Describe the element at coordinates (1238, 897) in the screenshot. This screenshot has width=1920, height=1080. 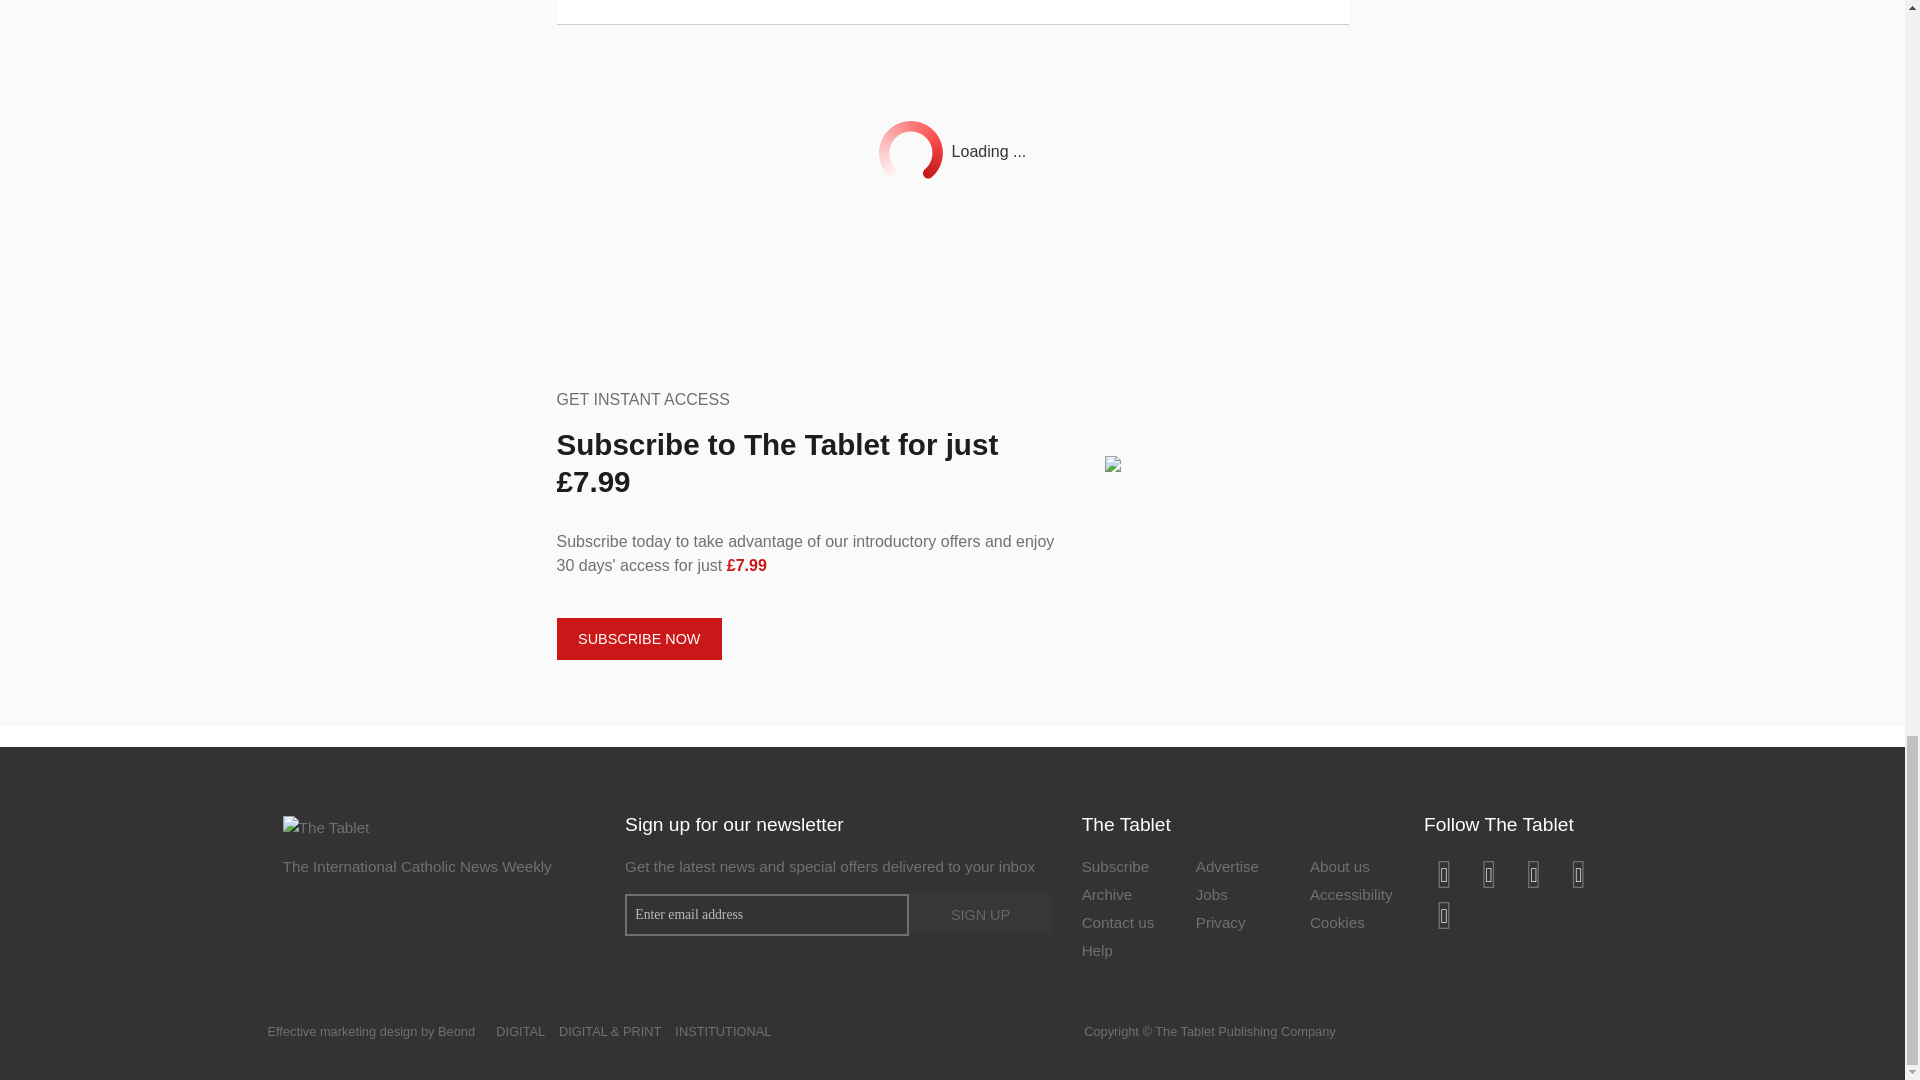
I see `Jobs` at that location.